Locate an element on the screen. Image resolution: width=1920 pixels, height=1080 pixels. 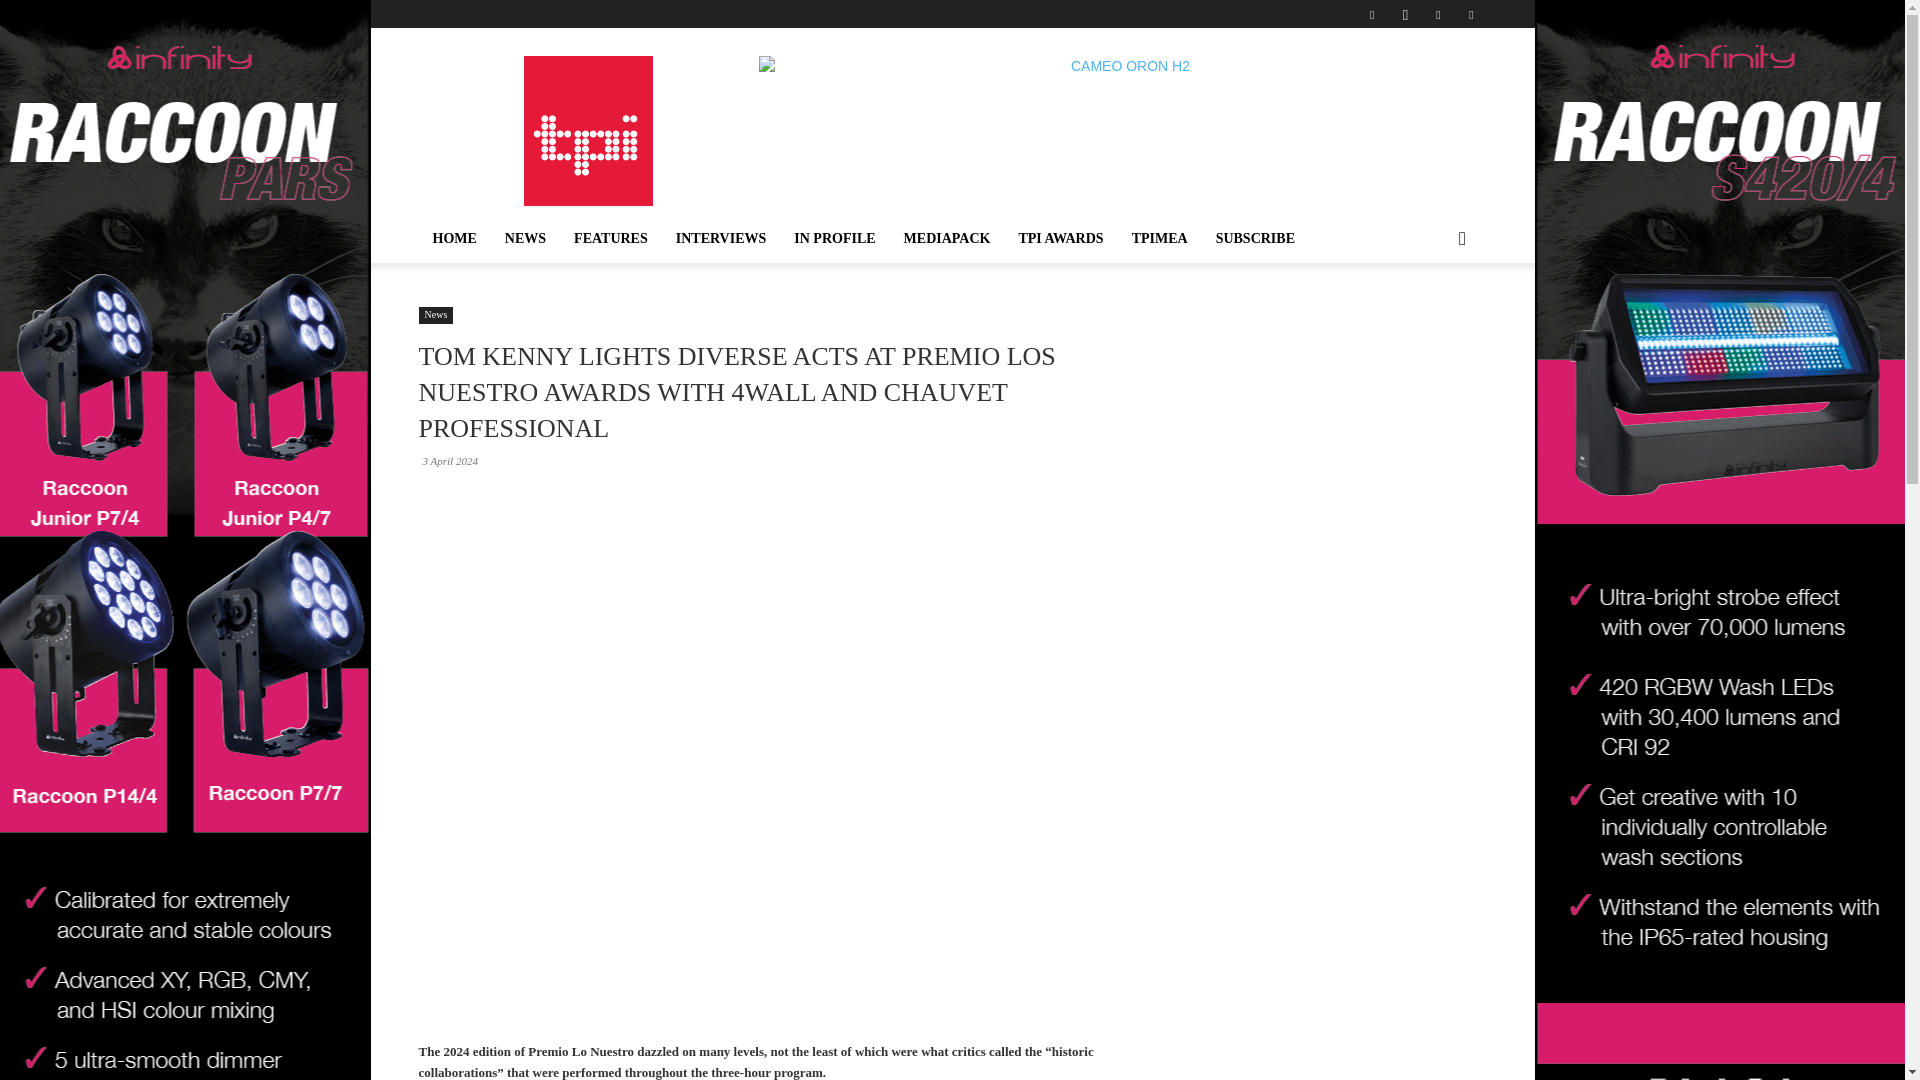
Twitter is located at coordinates (1438, 14).